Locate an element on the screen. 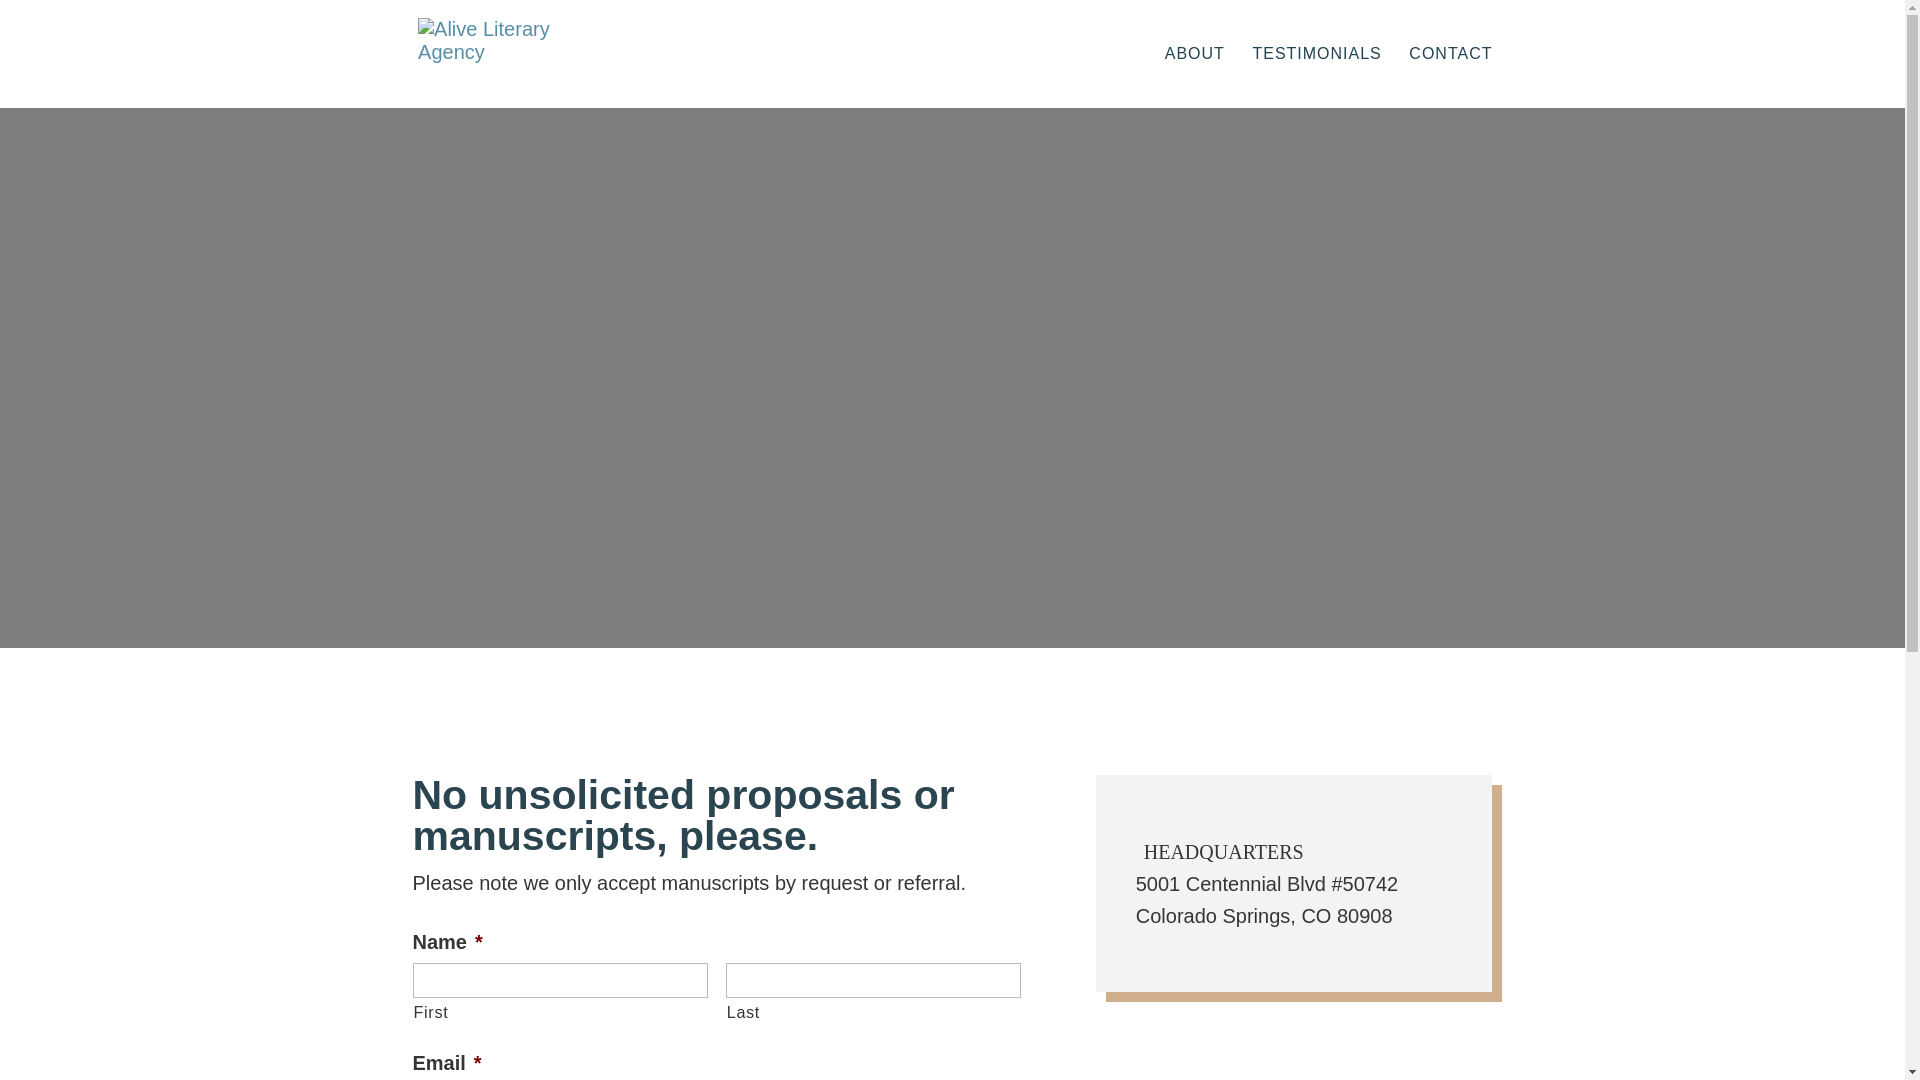 The image size is (1920, 1080). TESTIMONIALS is located at coordinates (1316, 78).